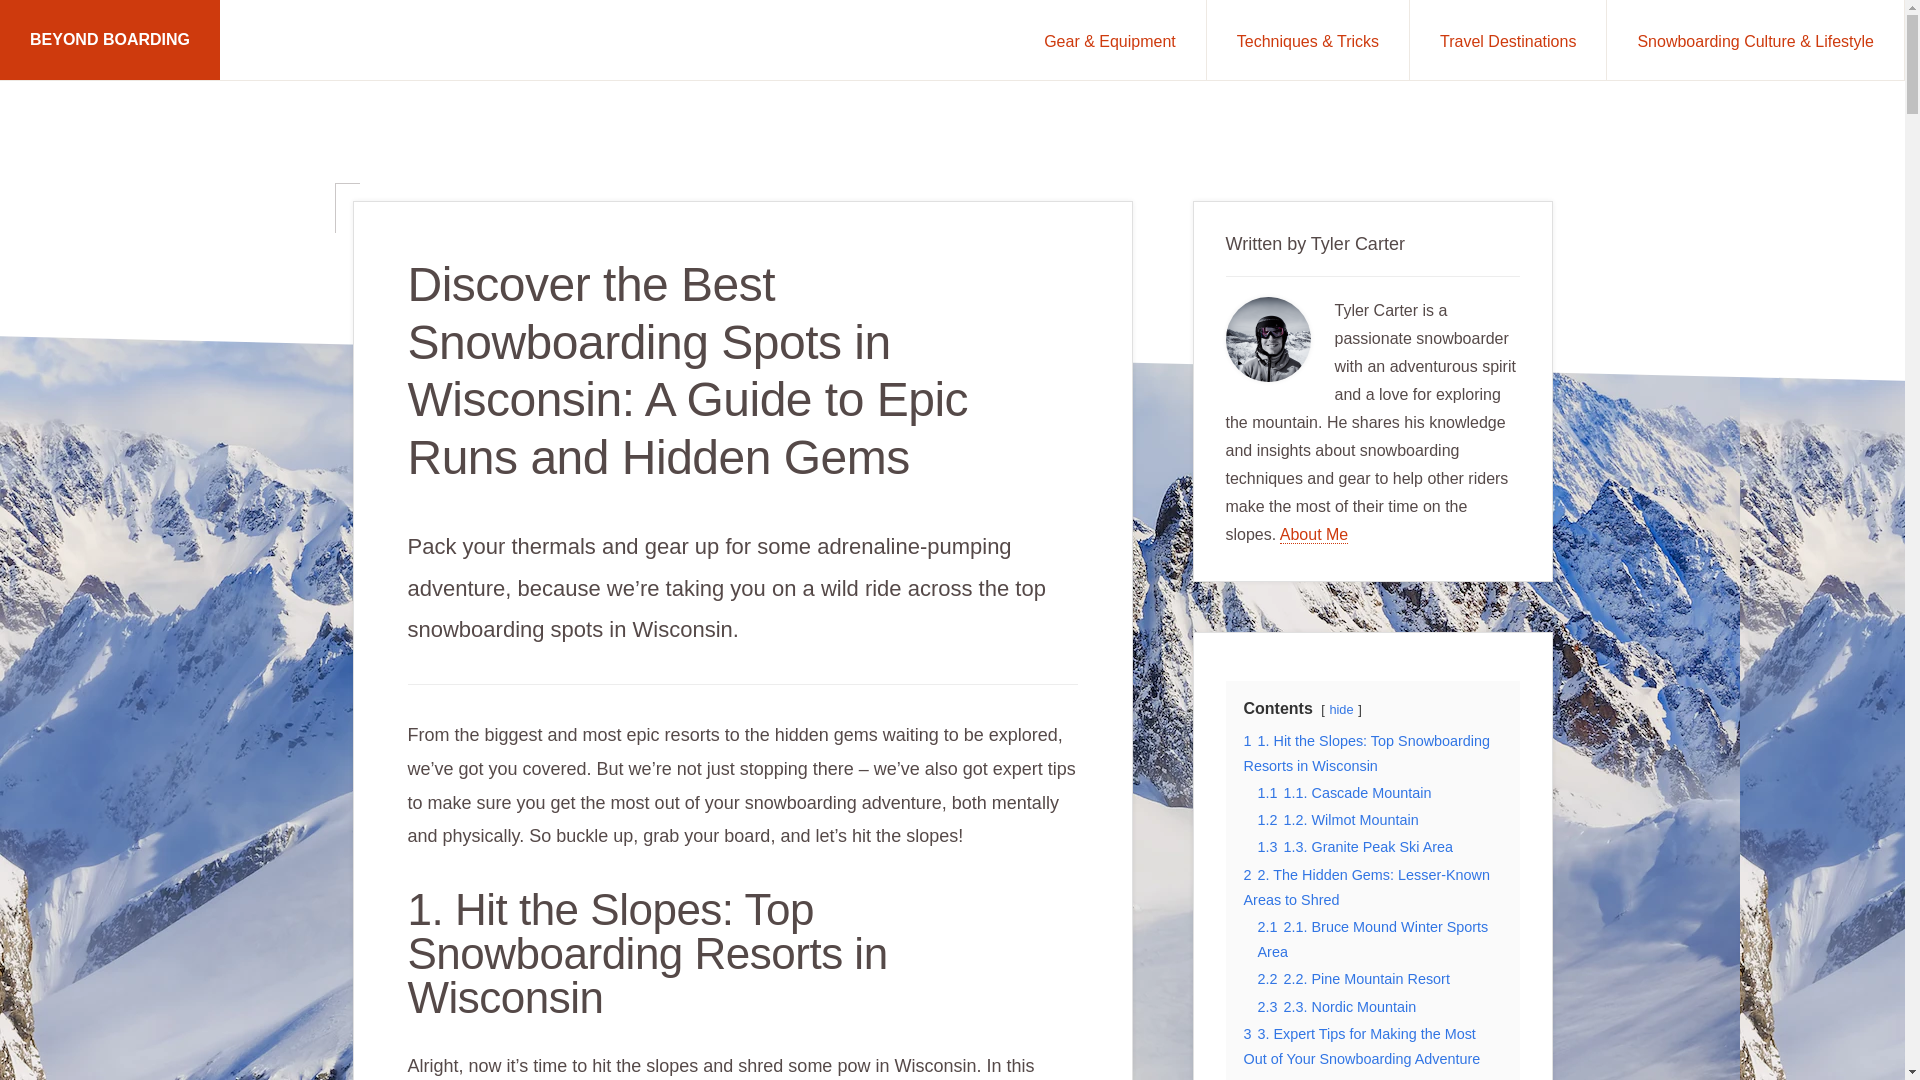 The image size is (1920, 1080). Describe the element at coordinates (1368, 754) in the screenshot. I see `1 1. Hit the Slopes: Top Snowboarding Resorts in Wisconsin` at that location.